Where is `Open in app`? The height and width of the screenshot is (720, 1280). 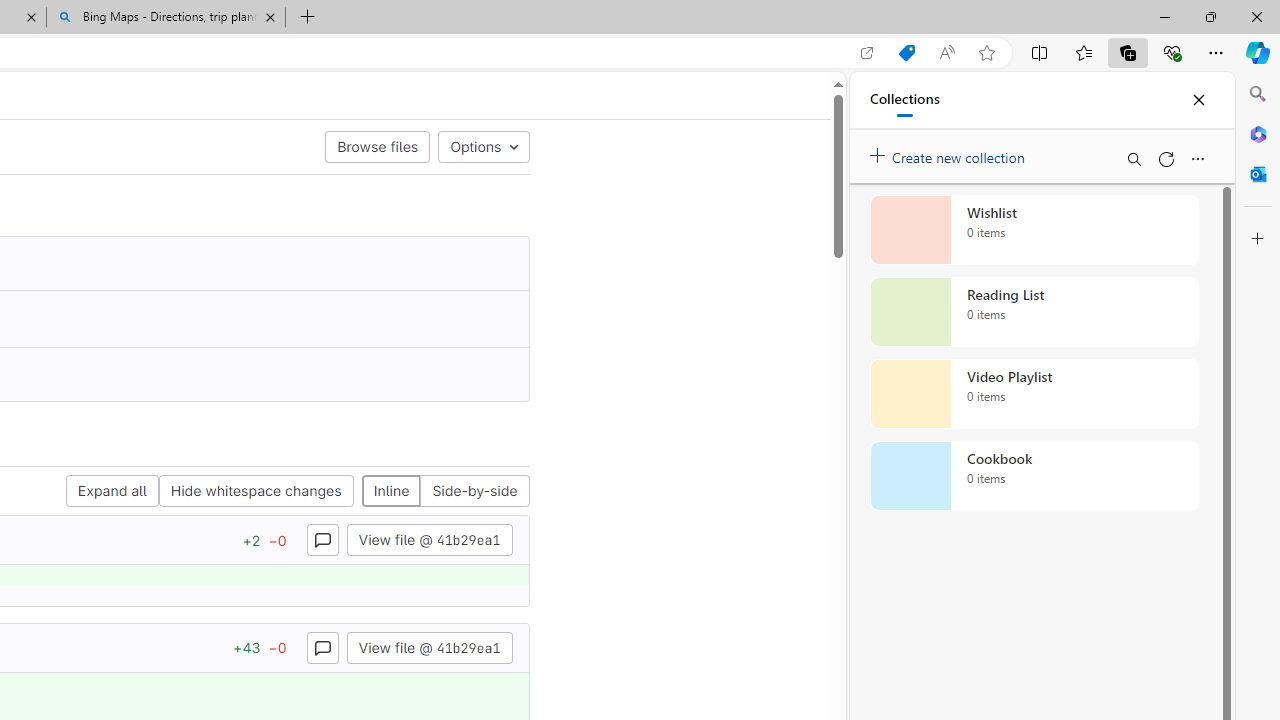 Open in app is located at coordinates (867, 53).